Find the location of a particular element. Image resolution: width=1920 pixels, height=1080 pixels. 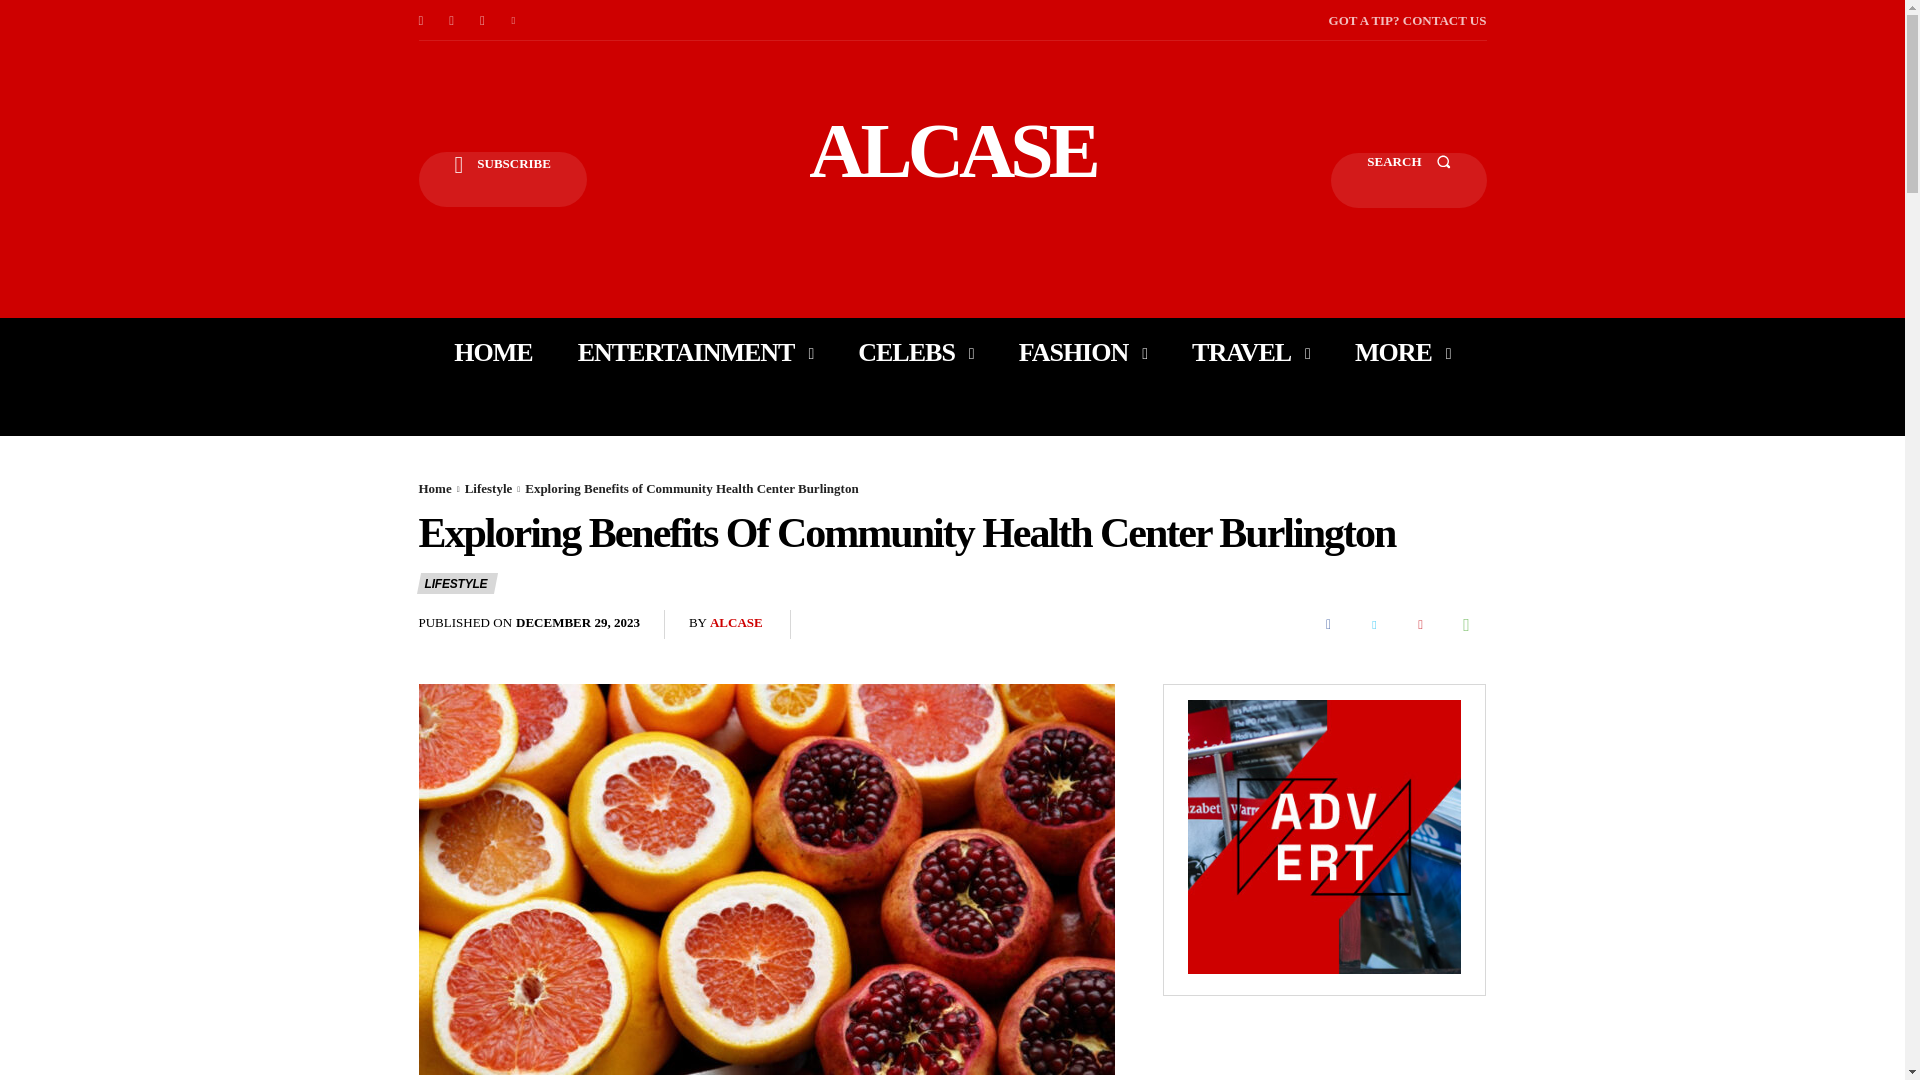

TikTok is located at coordinates (482, 20).